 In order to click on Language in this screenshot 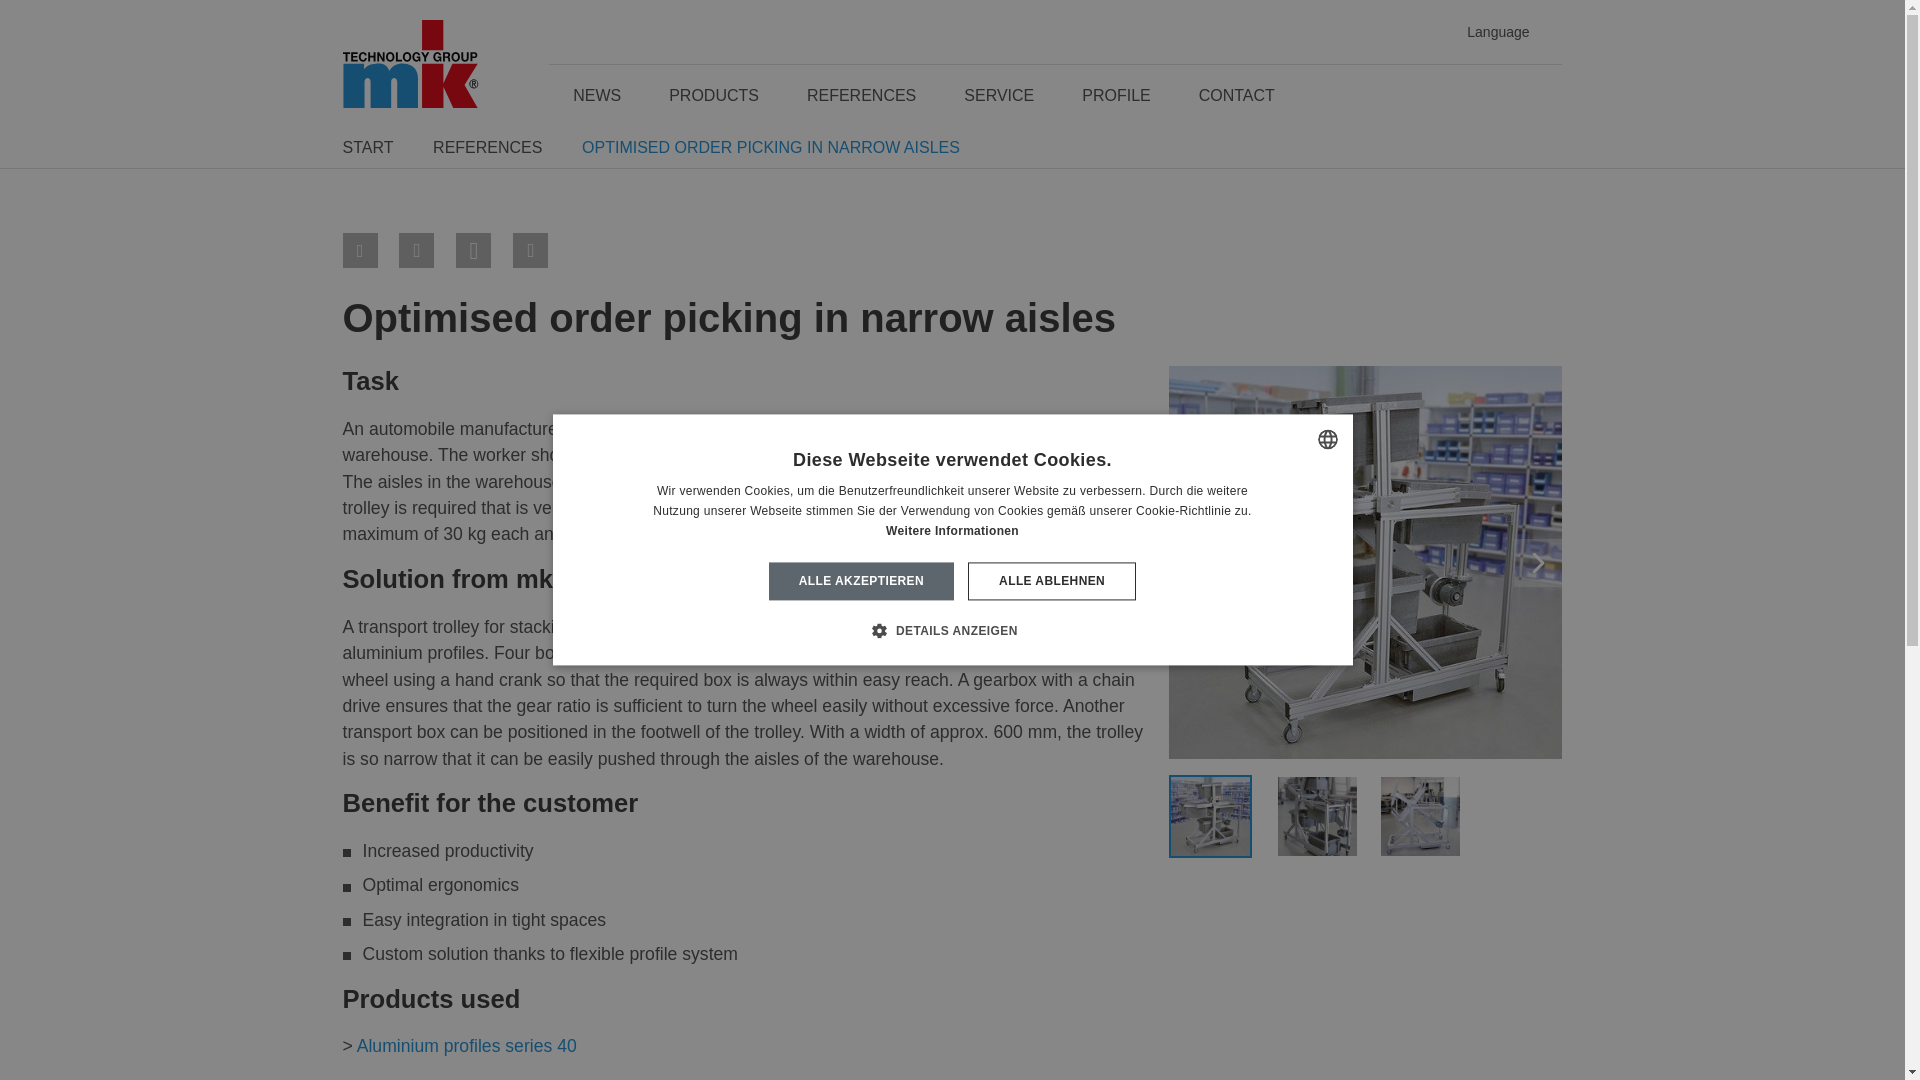, I will do `click(1489, 32)`.